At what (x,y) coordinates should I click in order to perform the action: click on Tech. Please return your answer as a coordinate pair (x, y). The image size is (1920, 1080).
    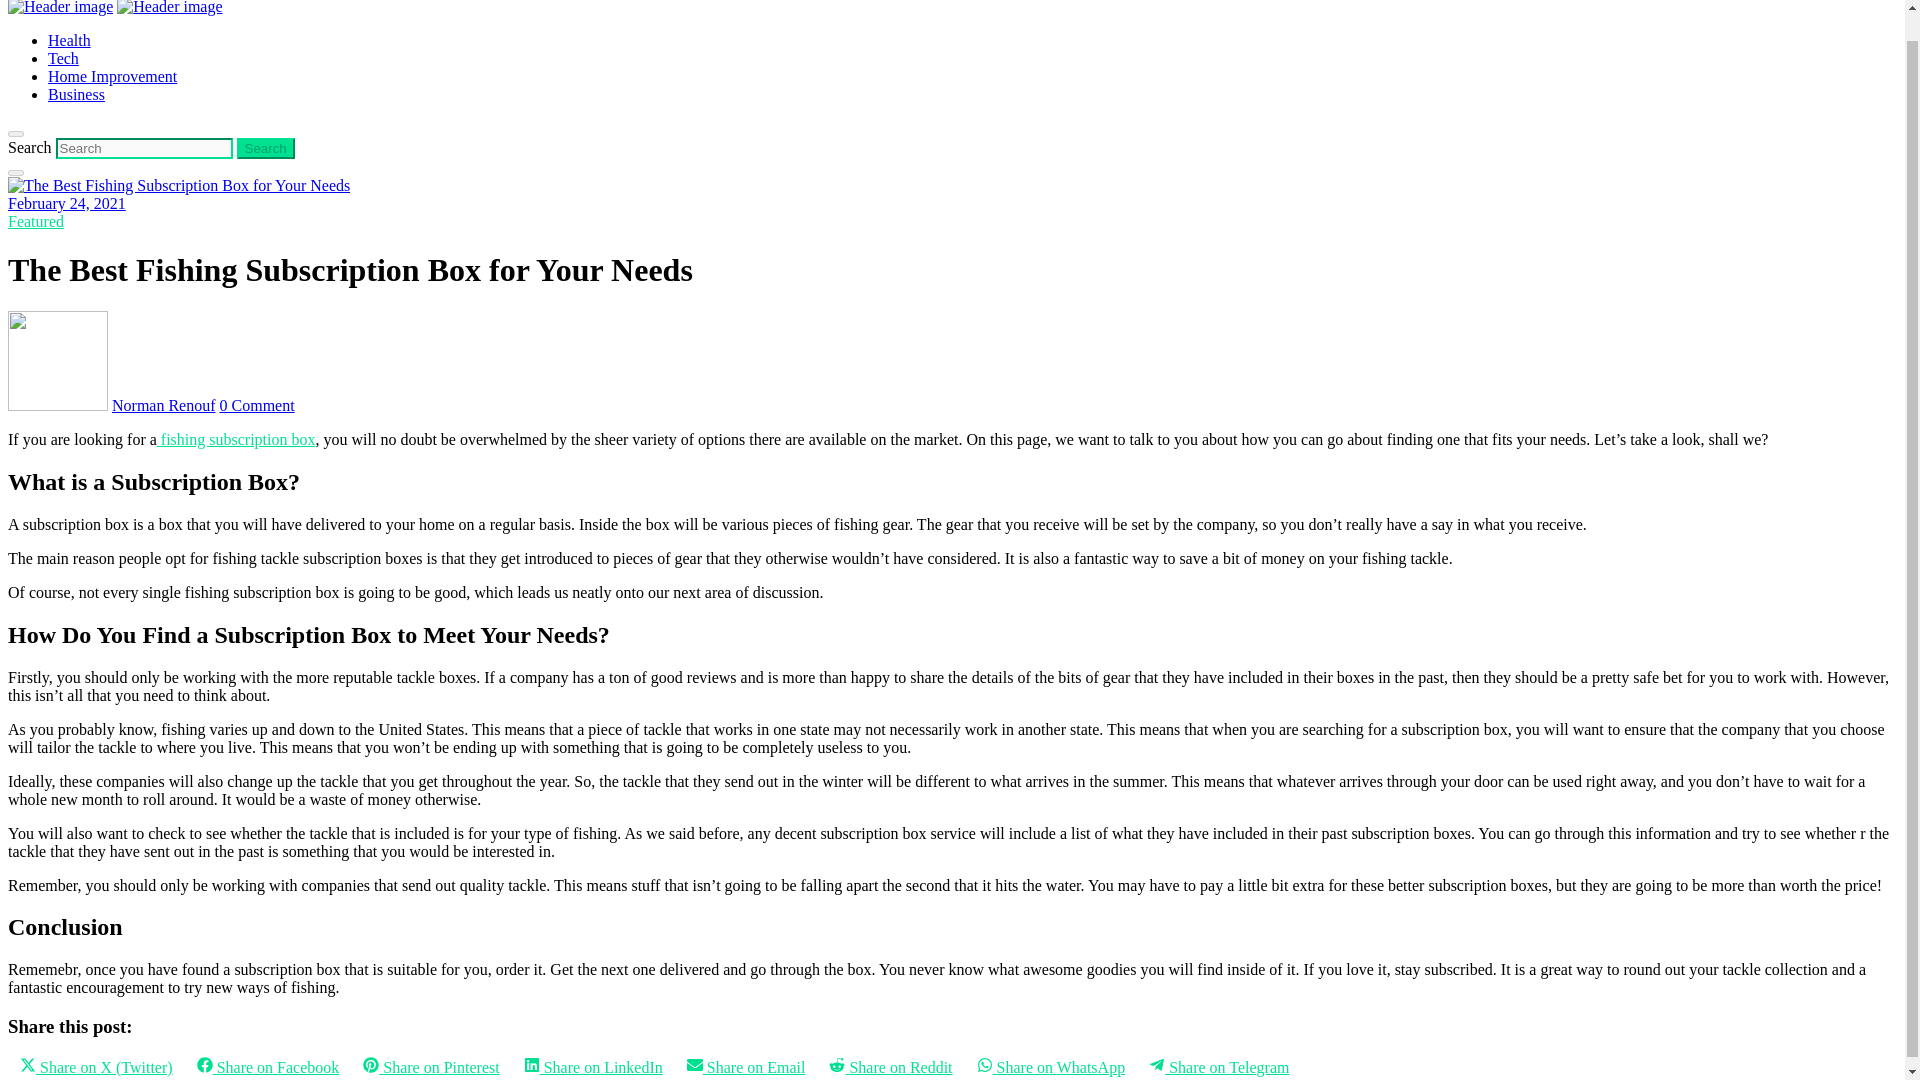
    Looking at the image, I should click on (63, 58).